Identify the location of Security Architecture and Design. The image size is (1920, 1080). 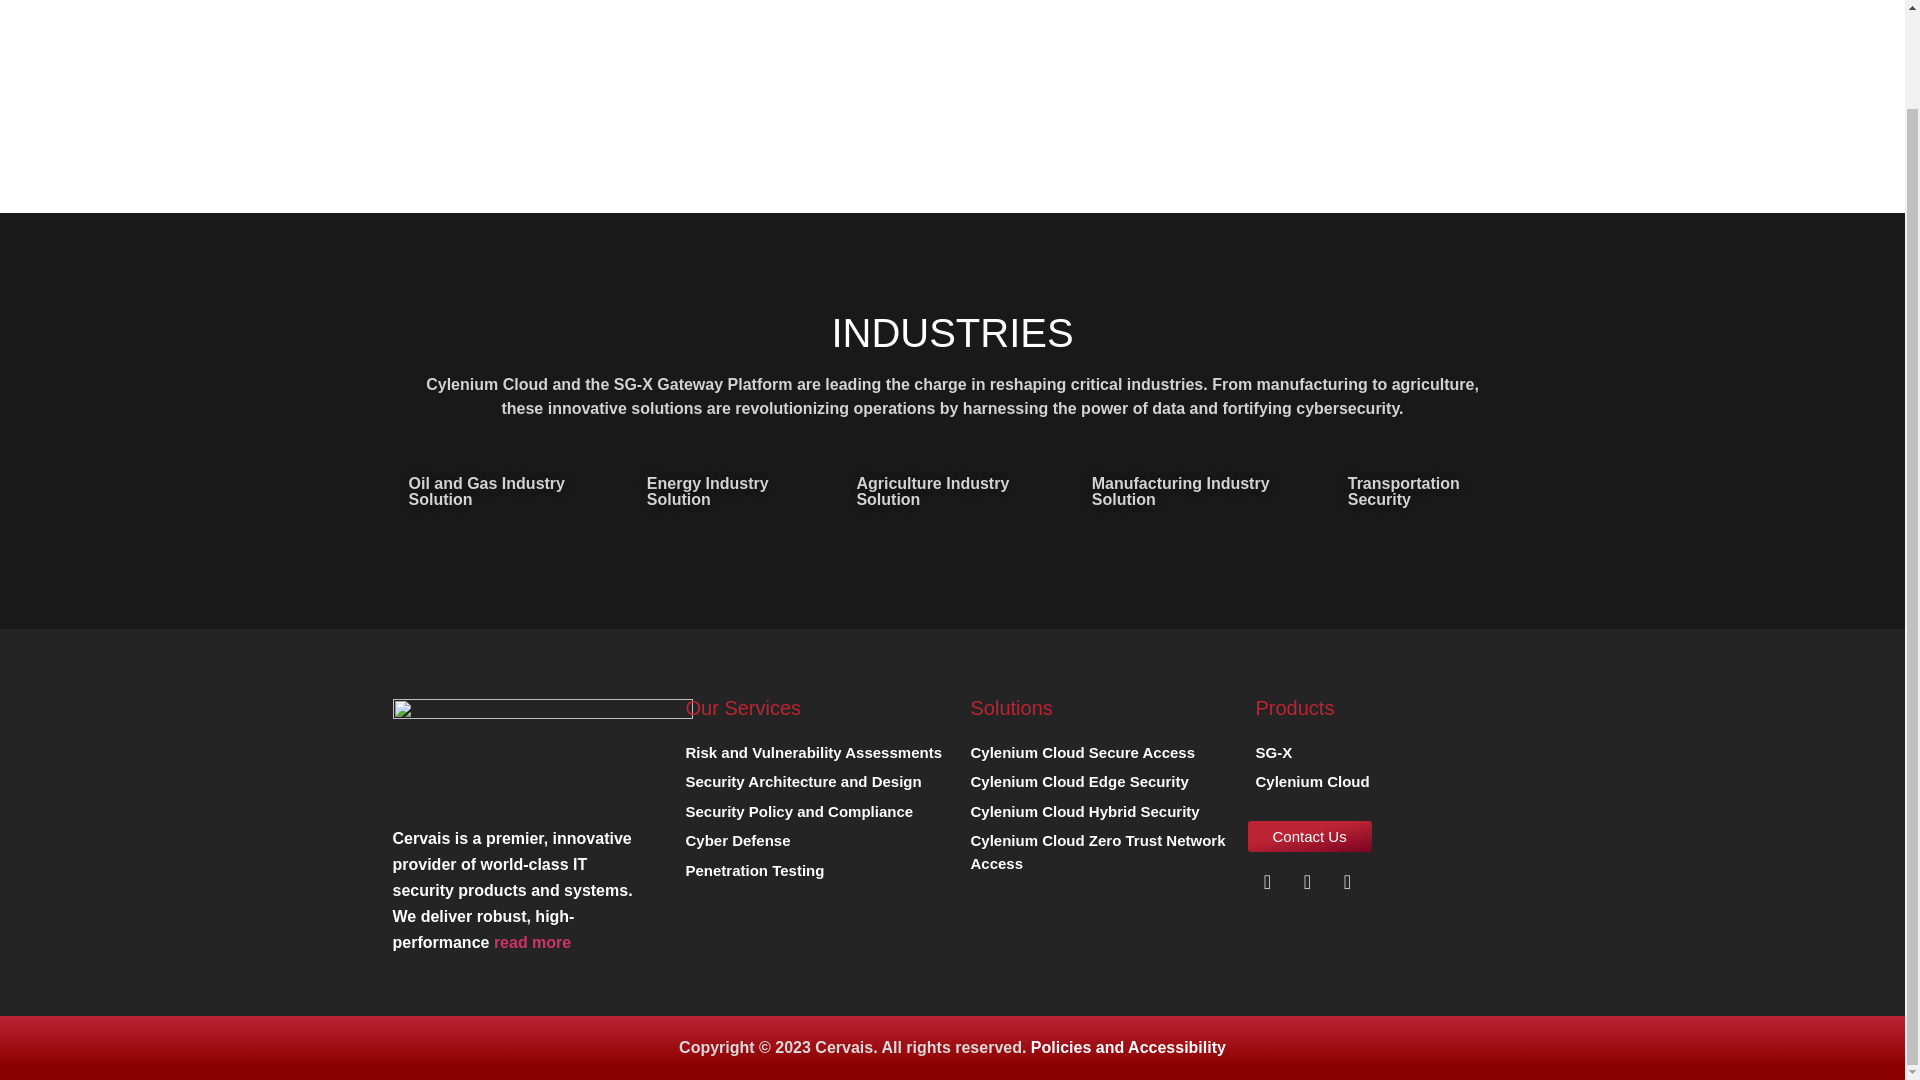
(799, 786).